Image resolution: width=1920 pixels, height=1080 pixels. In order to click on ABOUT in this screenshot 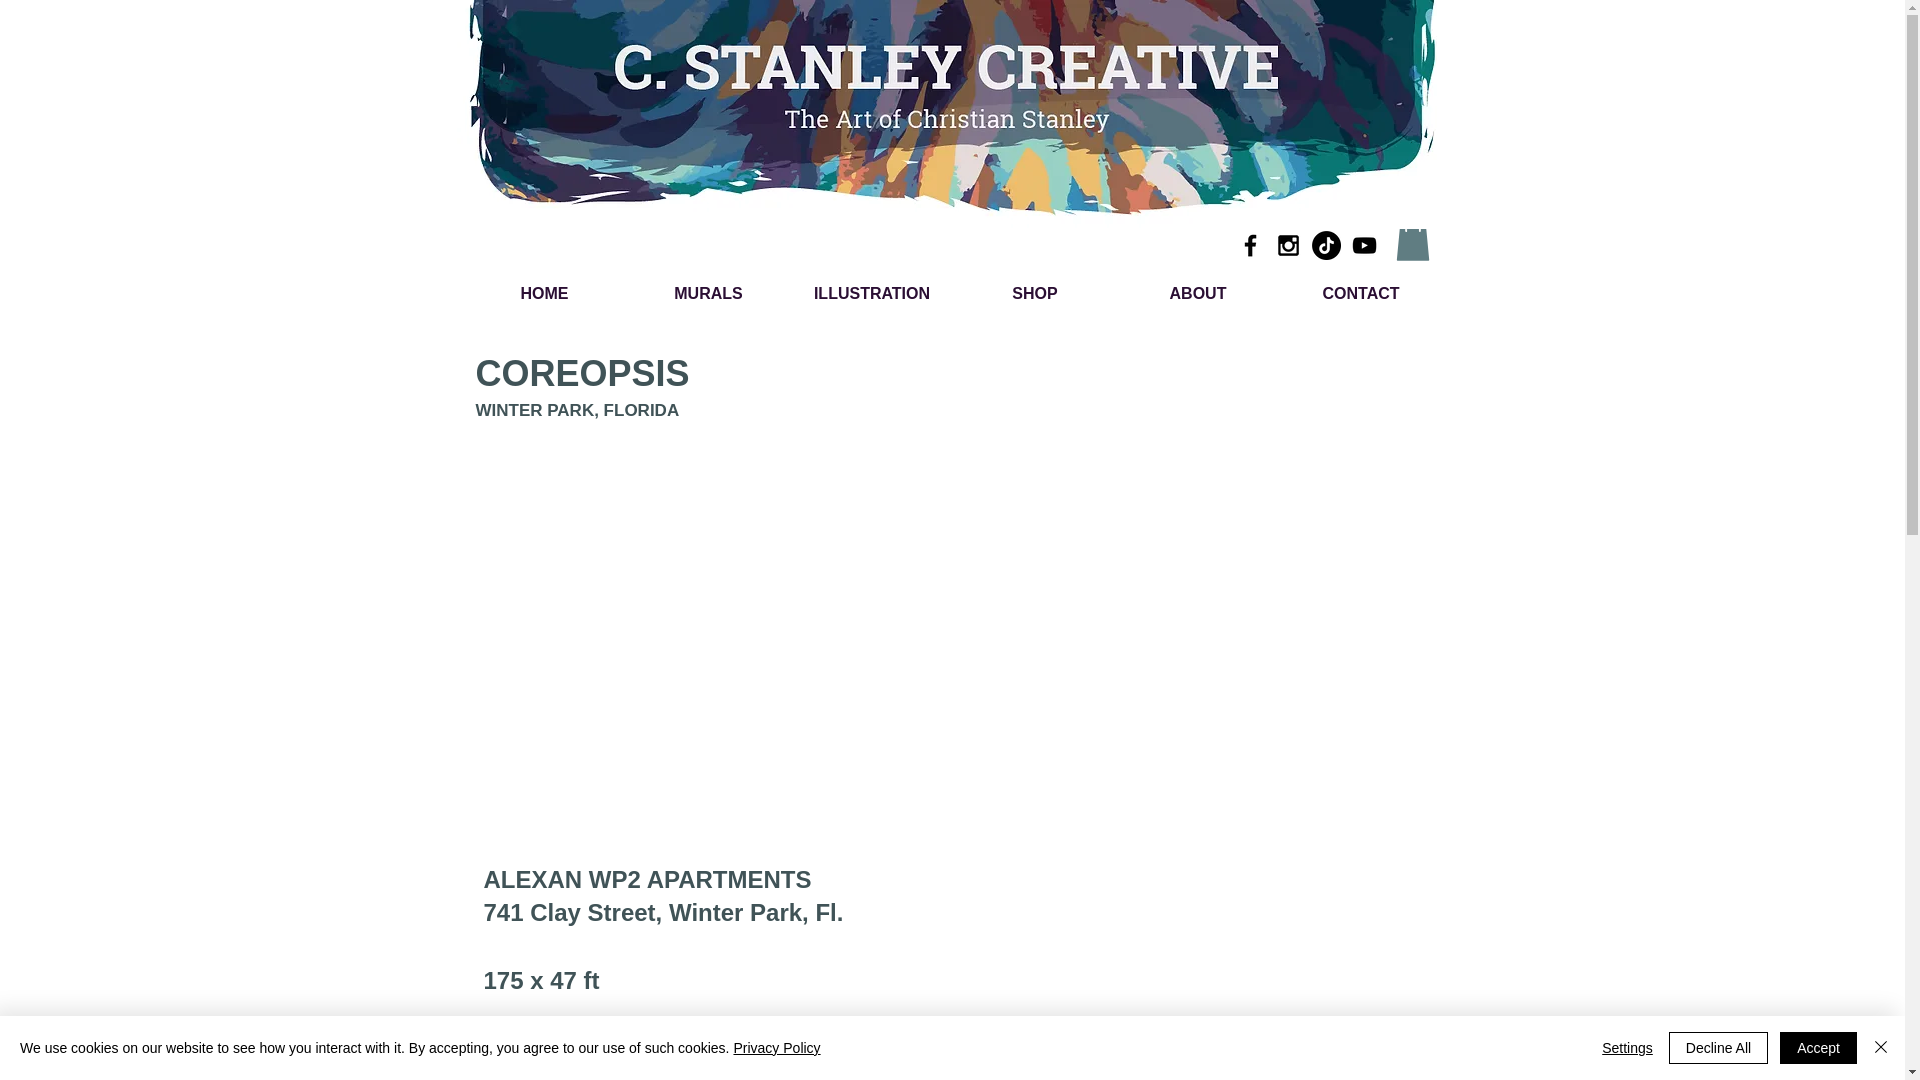, I will do `click(1196, 294)`.